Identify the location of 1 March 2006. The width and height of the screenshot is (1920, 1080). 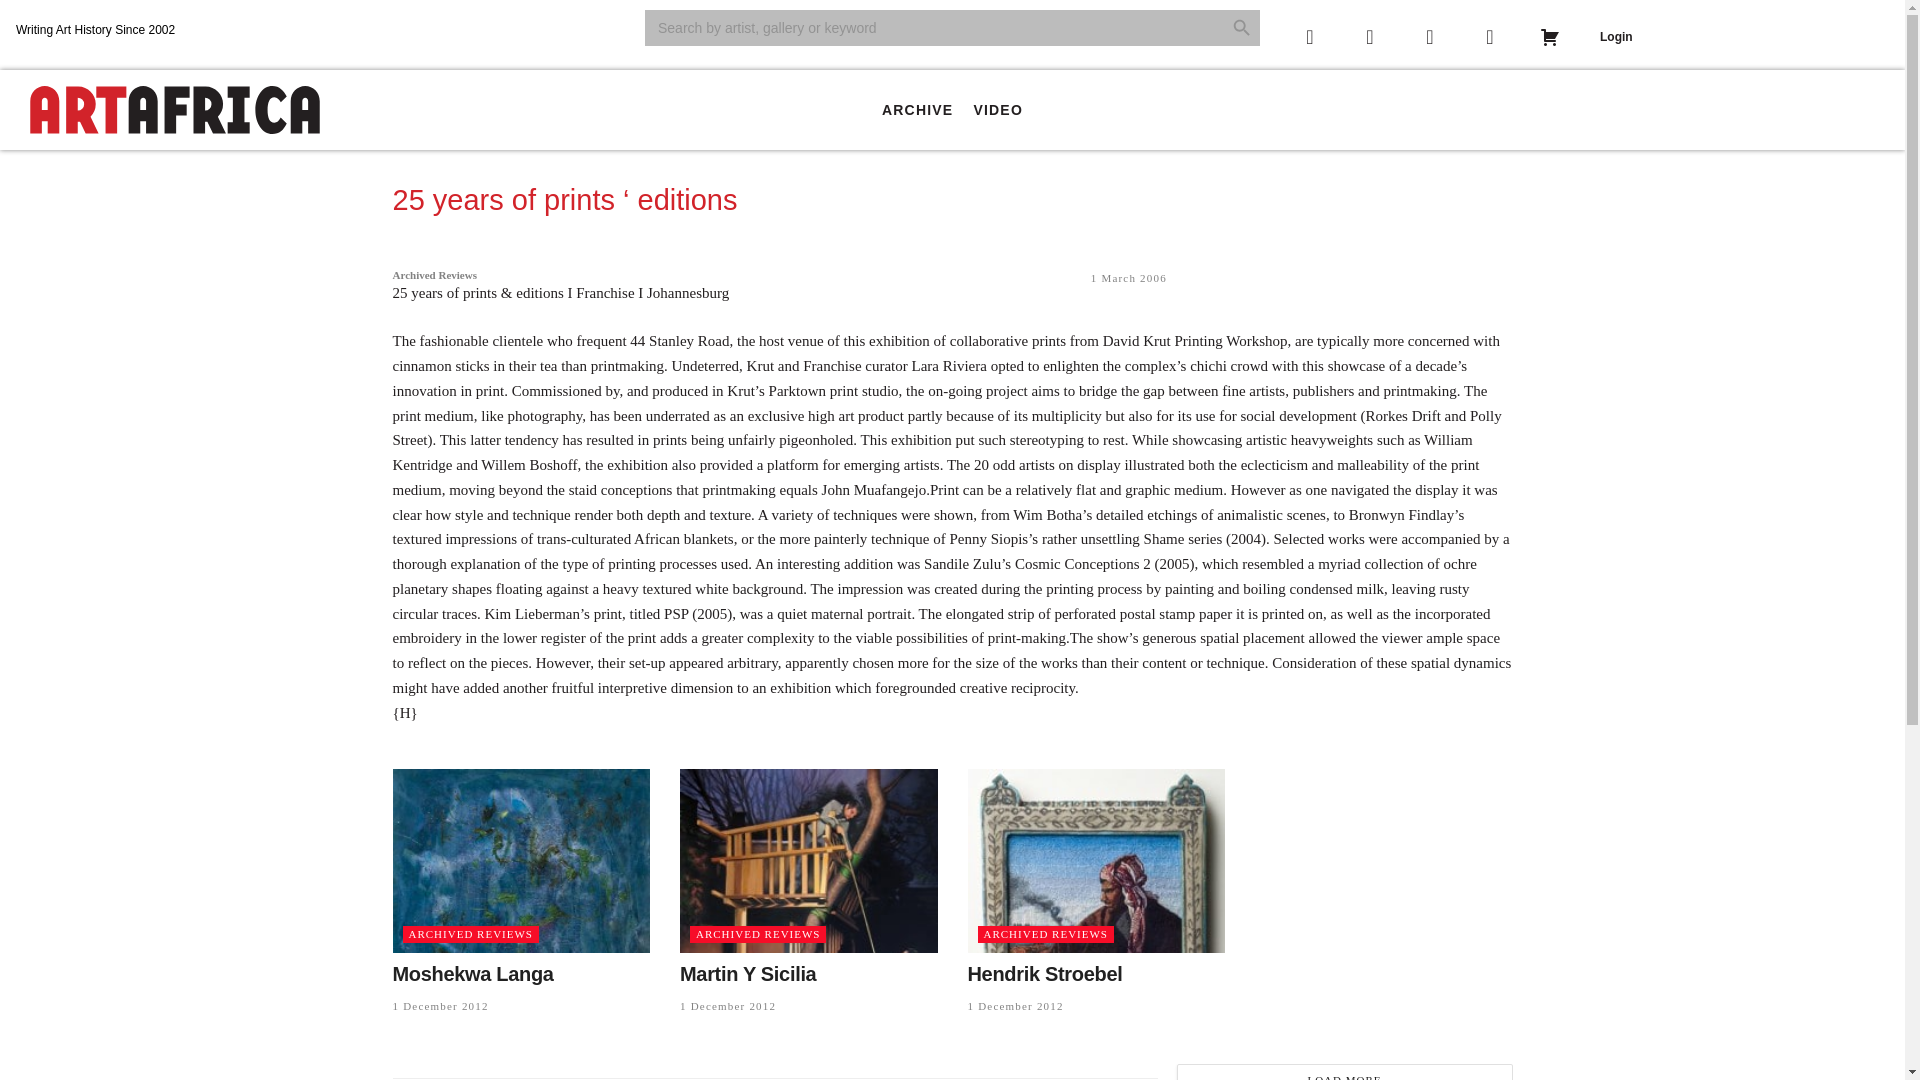
(1128, 278).